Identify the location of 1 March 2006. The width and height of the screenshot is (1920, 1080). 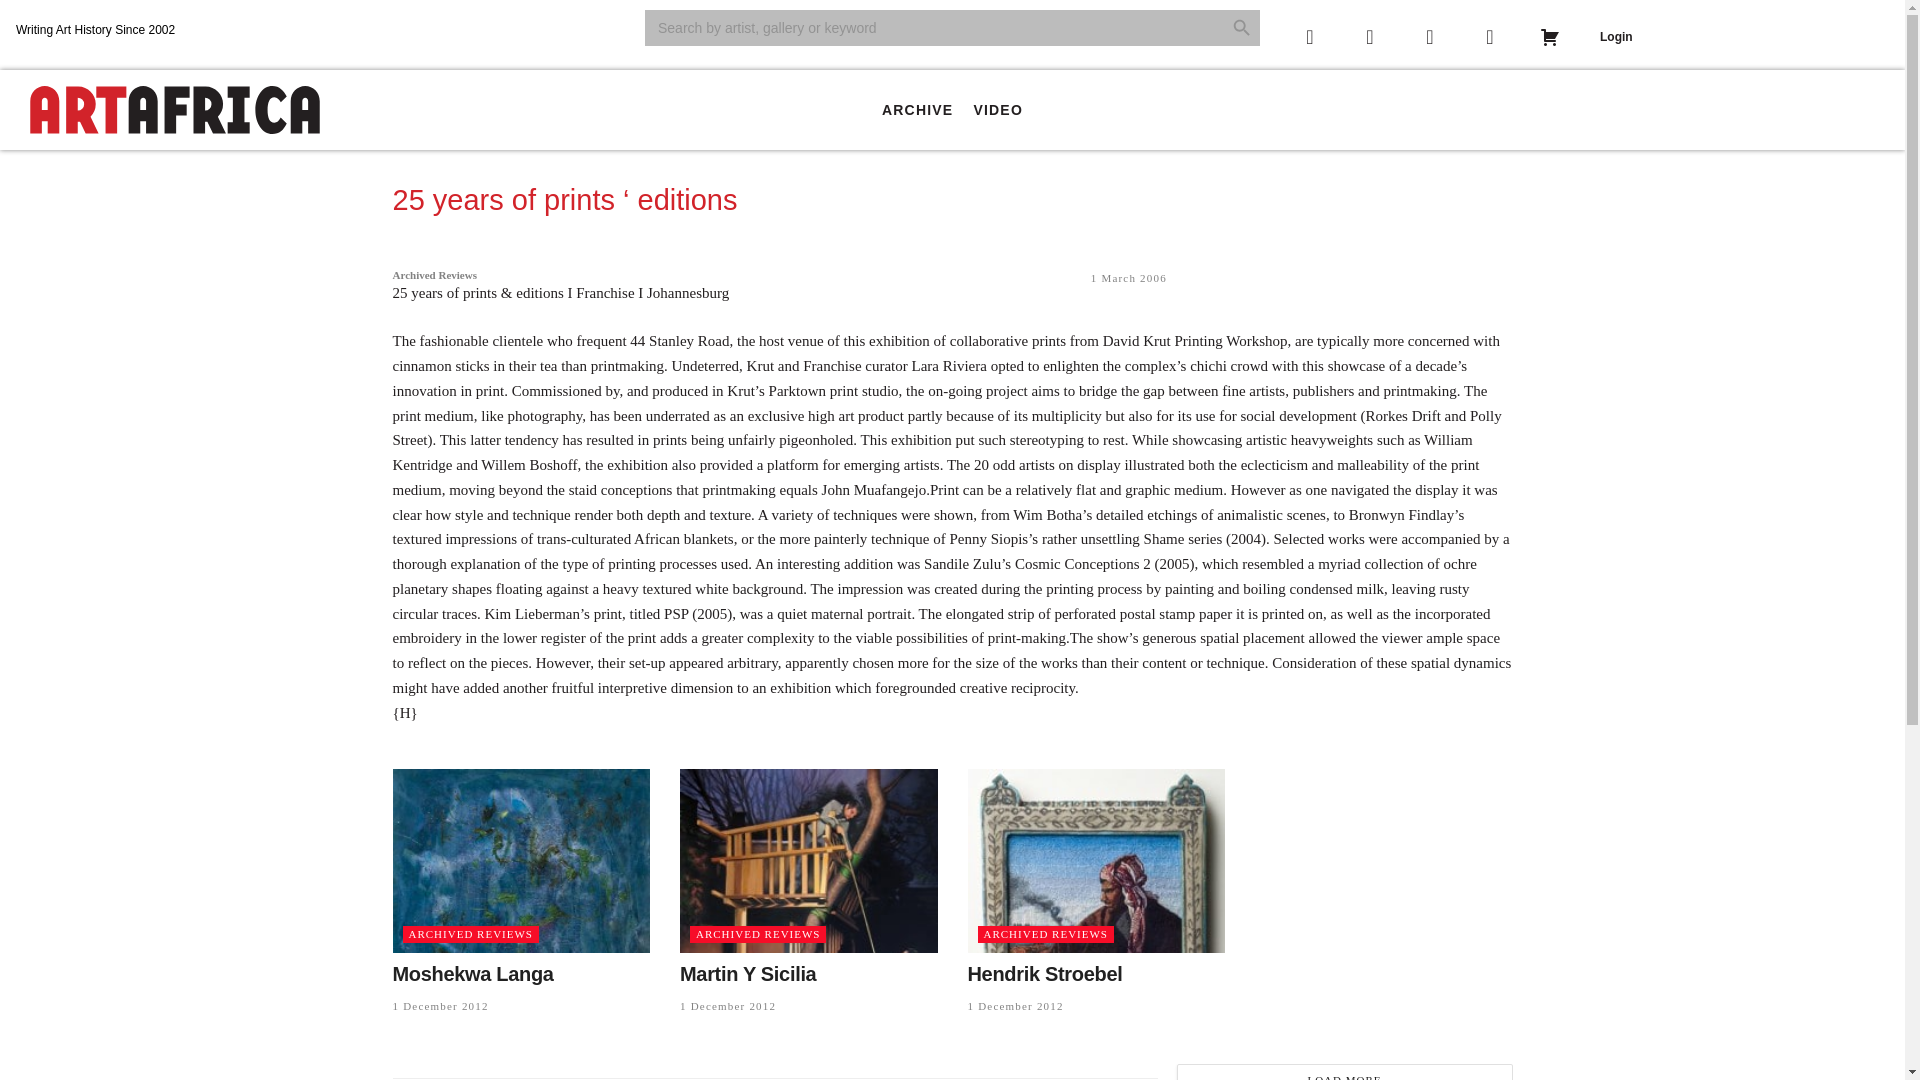
(1128, 278).